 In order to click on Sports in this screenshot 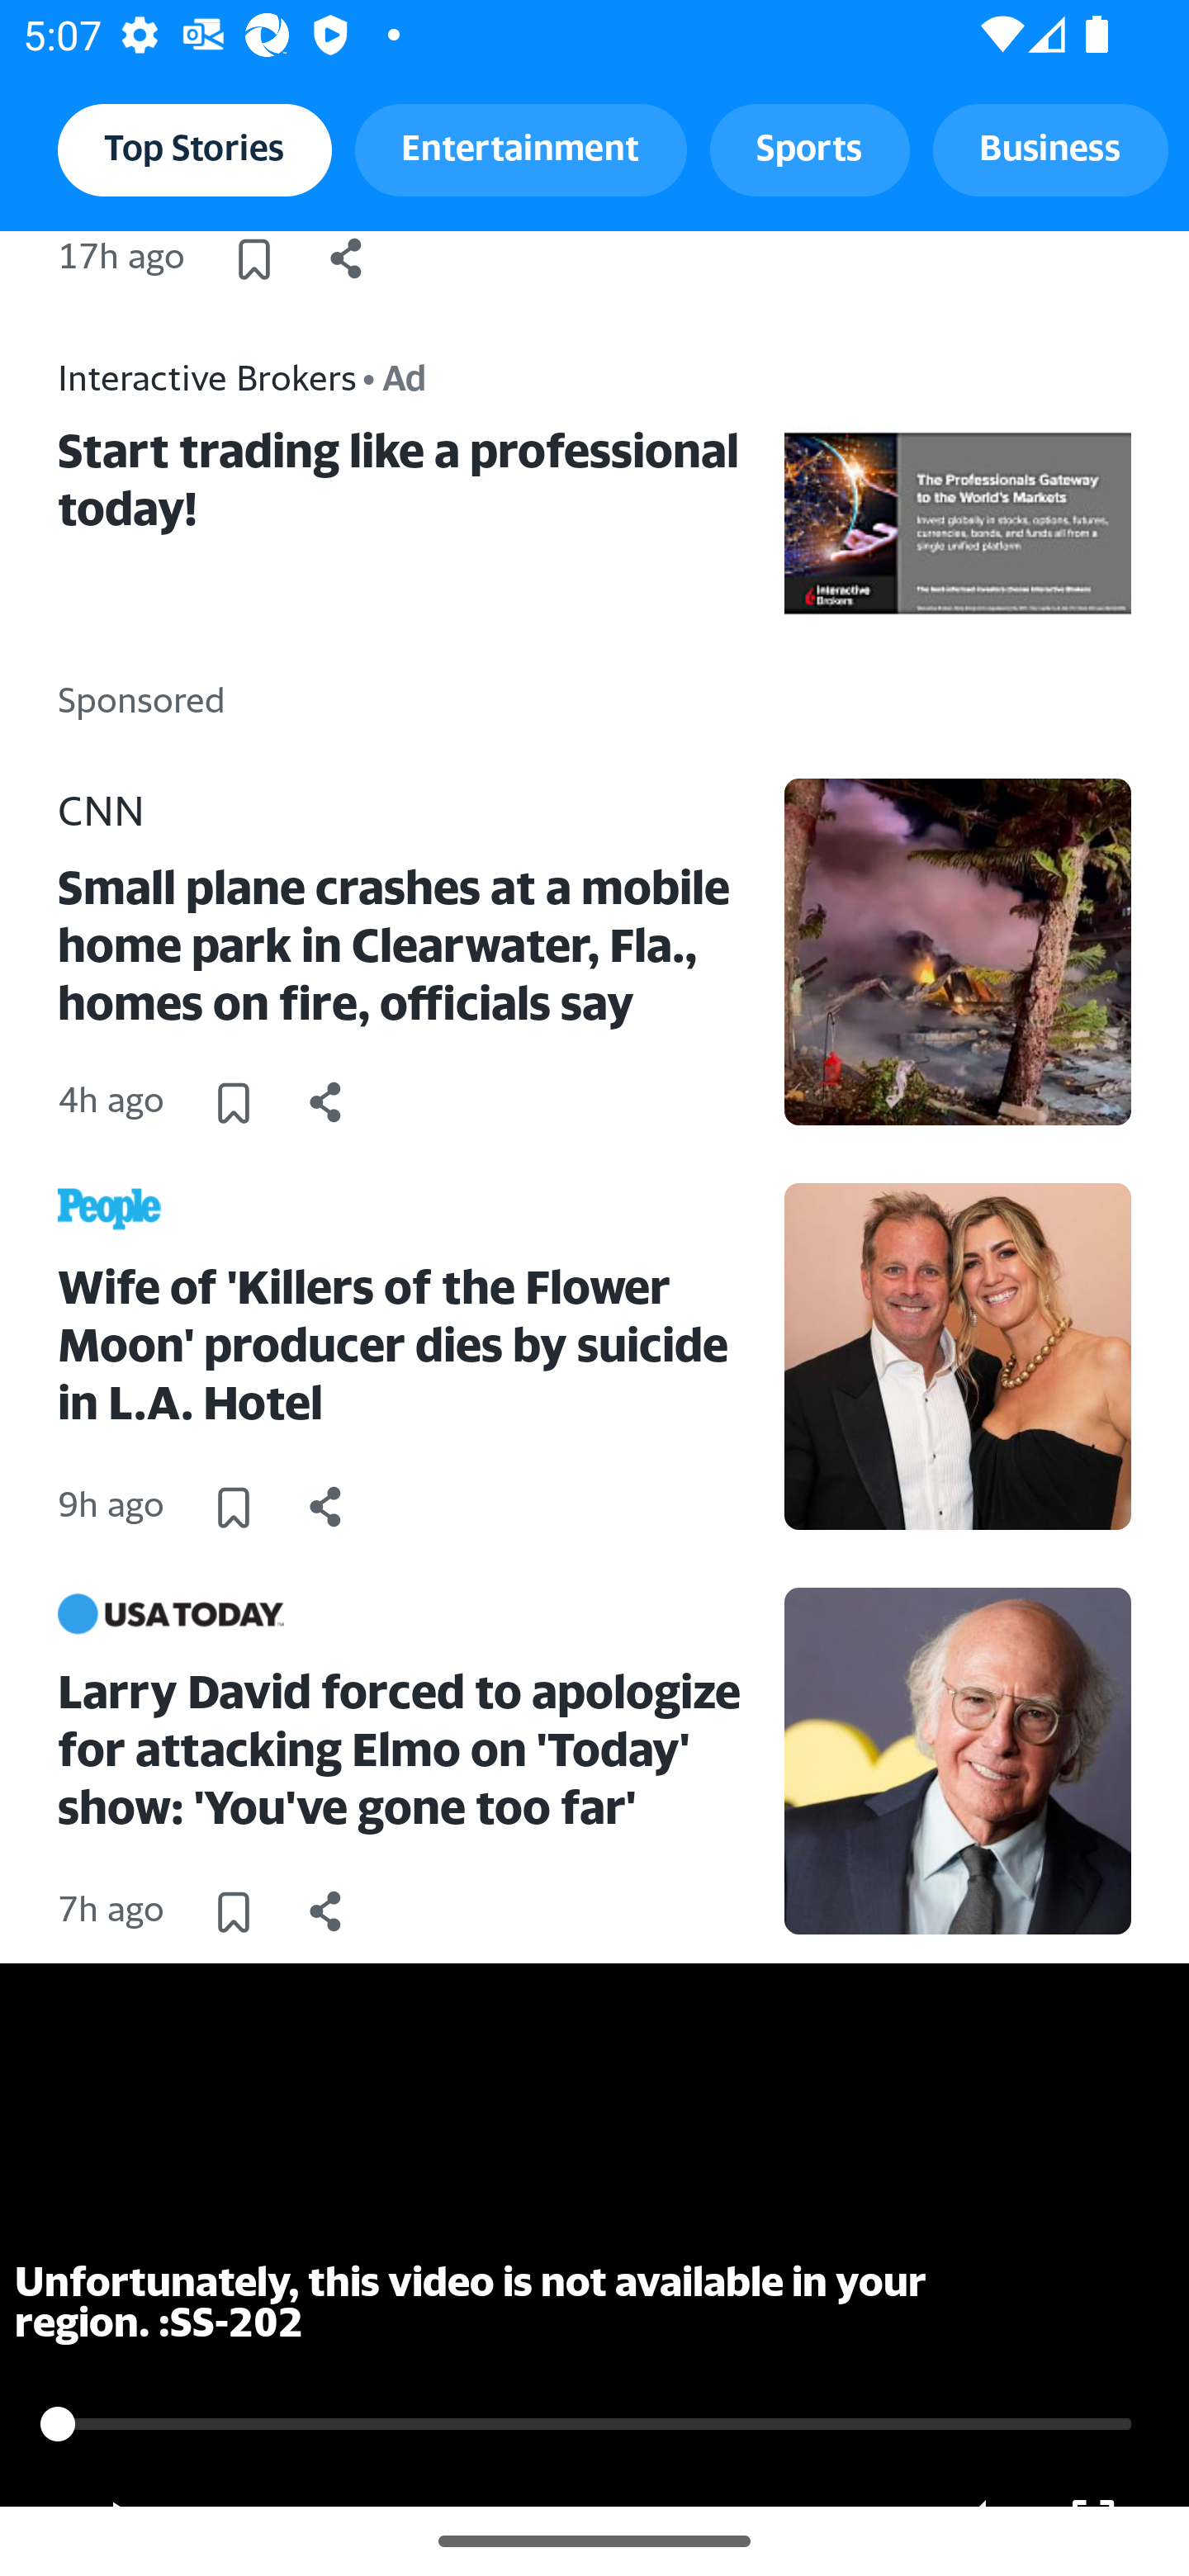, I will do `click(809, 149)`.